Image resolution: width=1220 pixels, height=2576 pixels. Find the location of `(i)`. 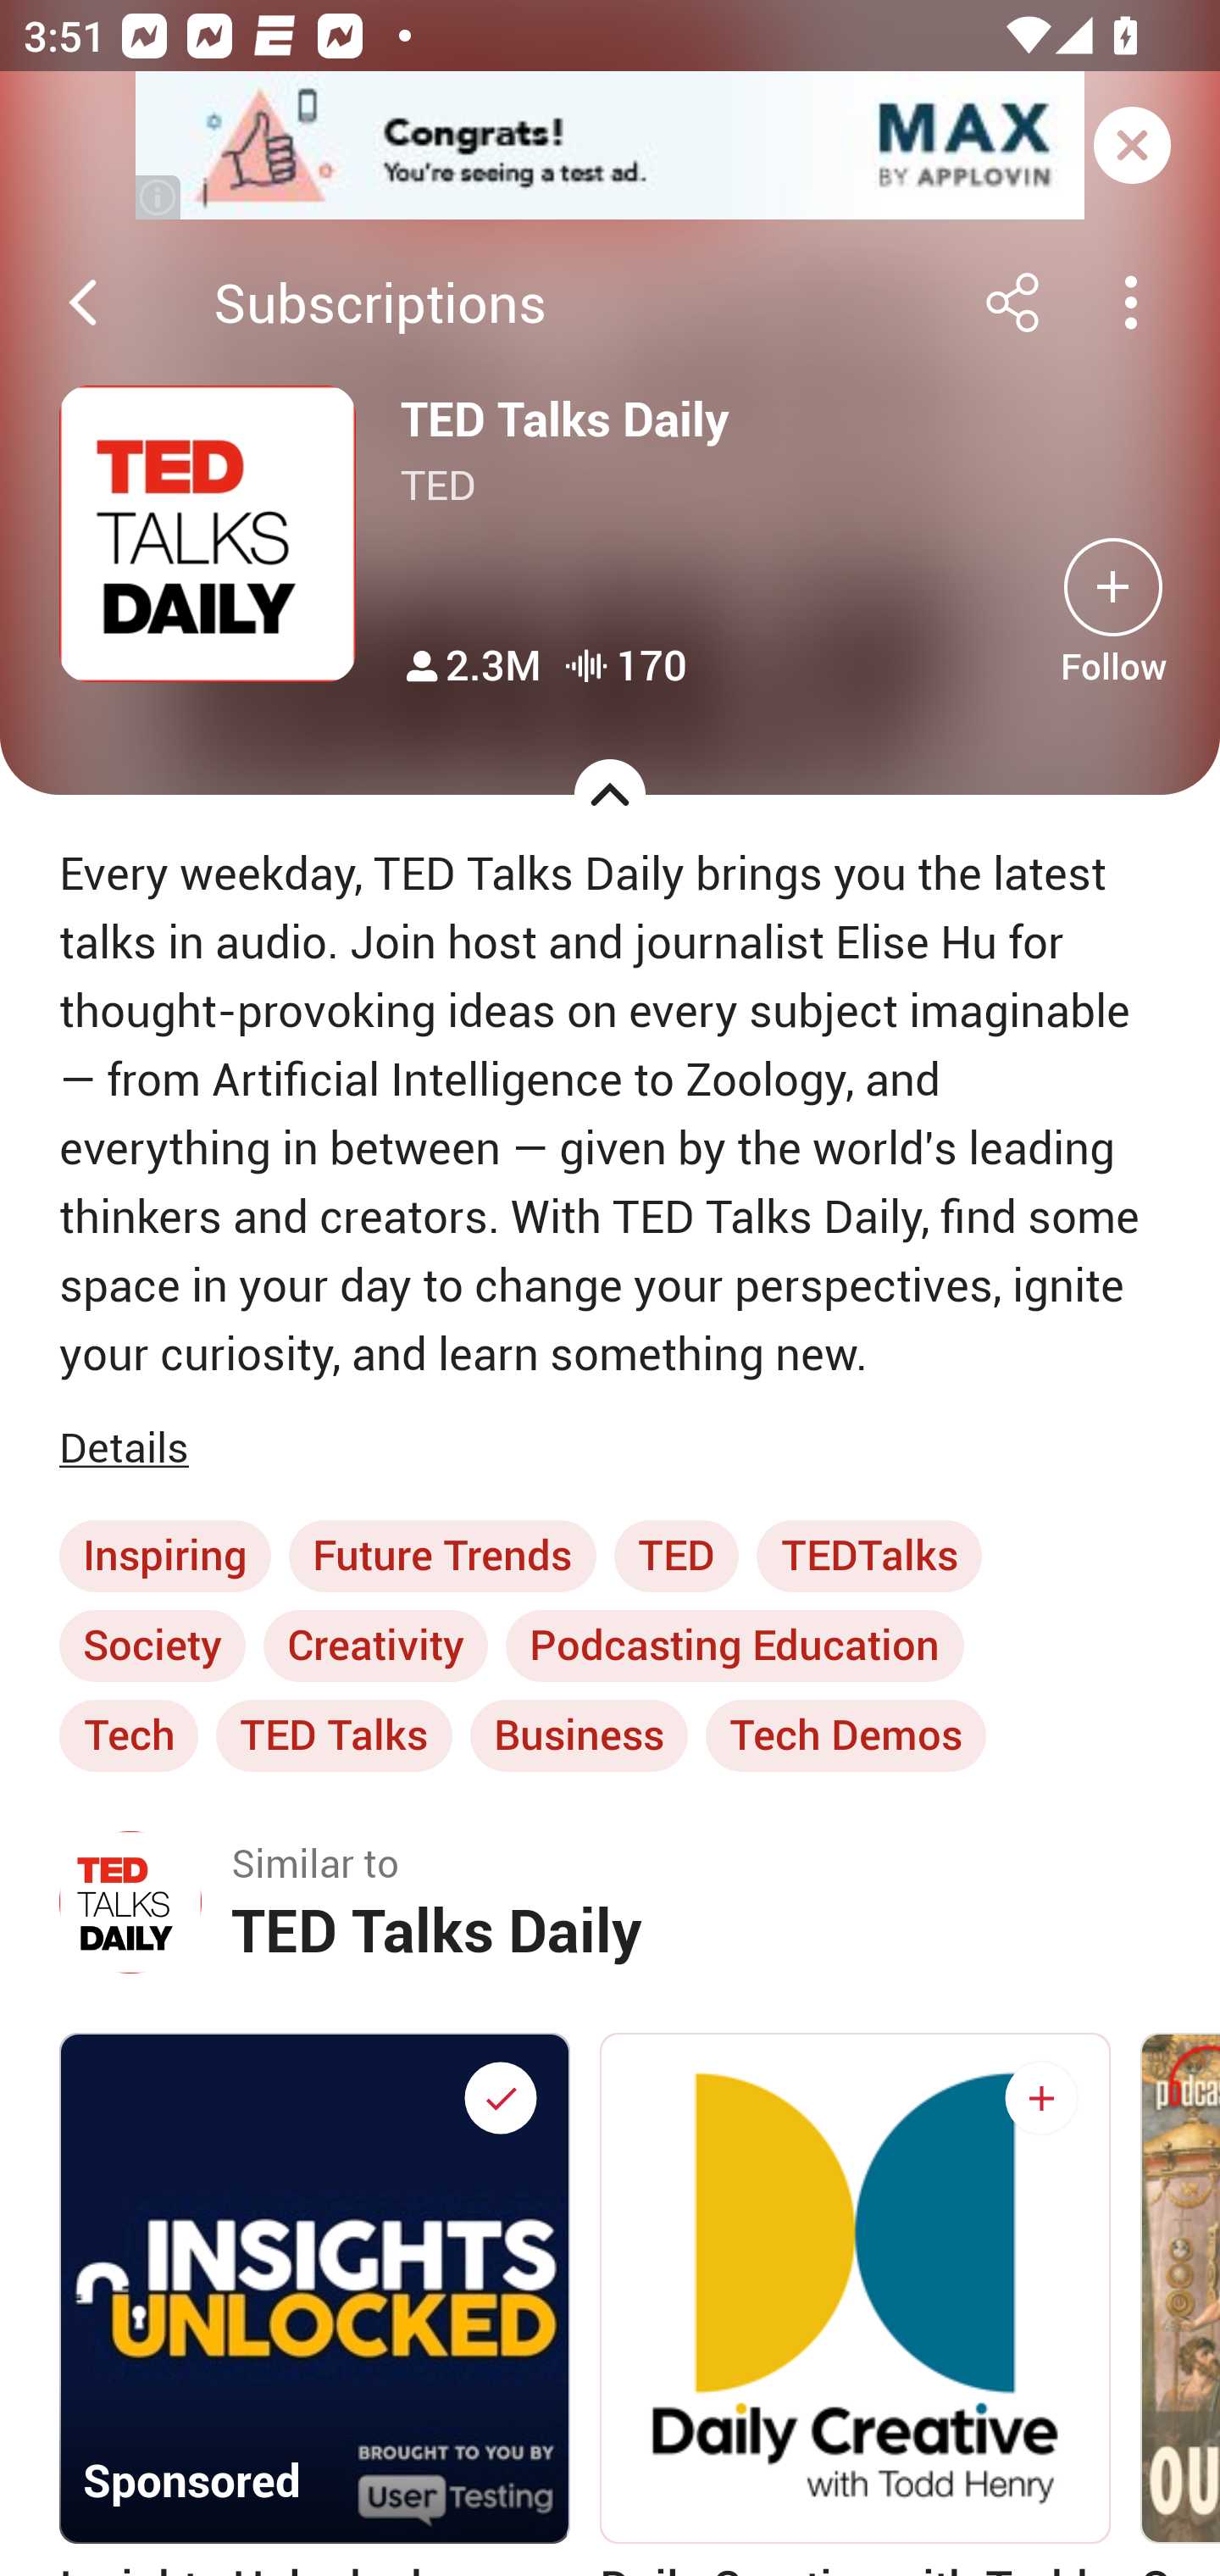

(i) is located at coordinates (159, 197).